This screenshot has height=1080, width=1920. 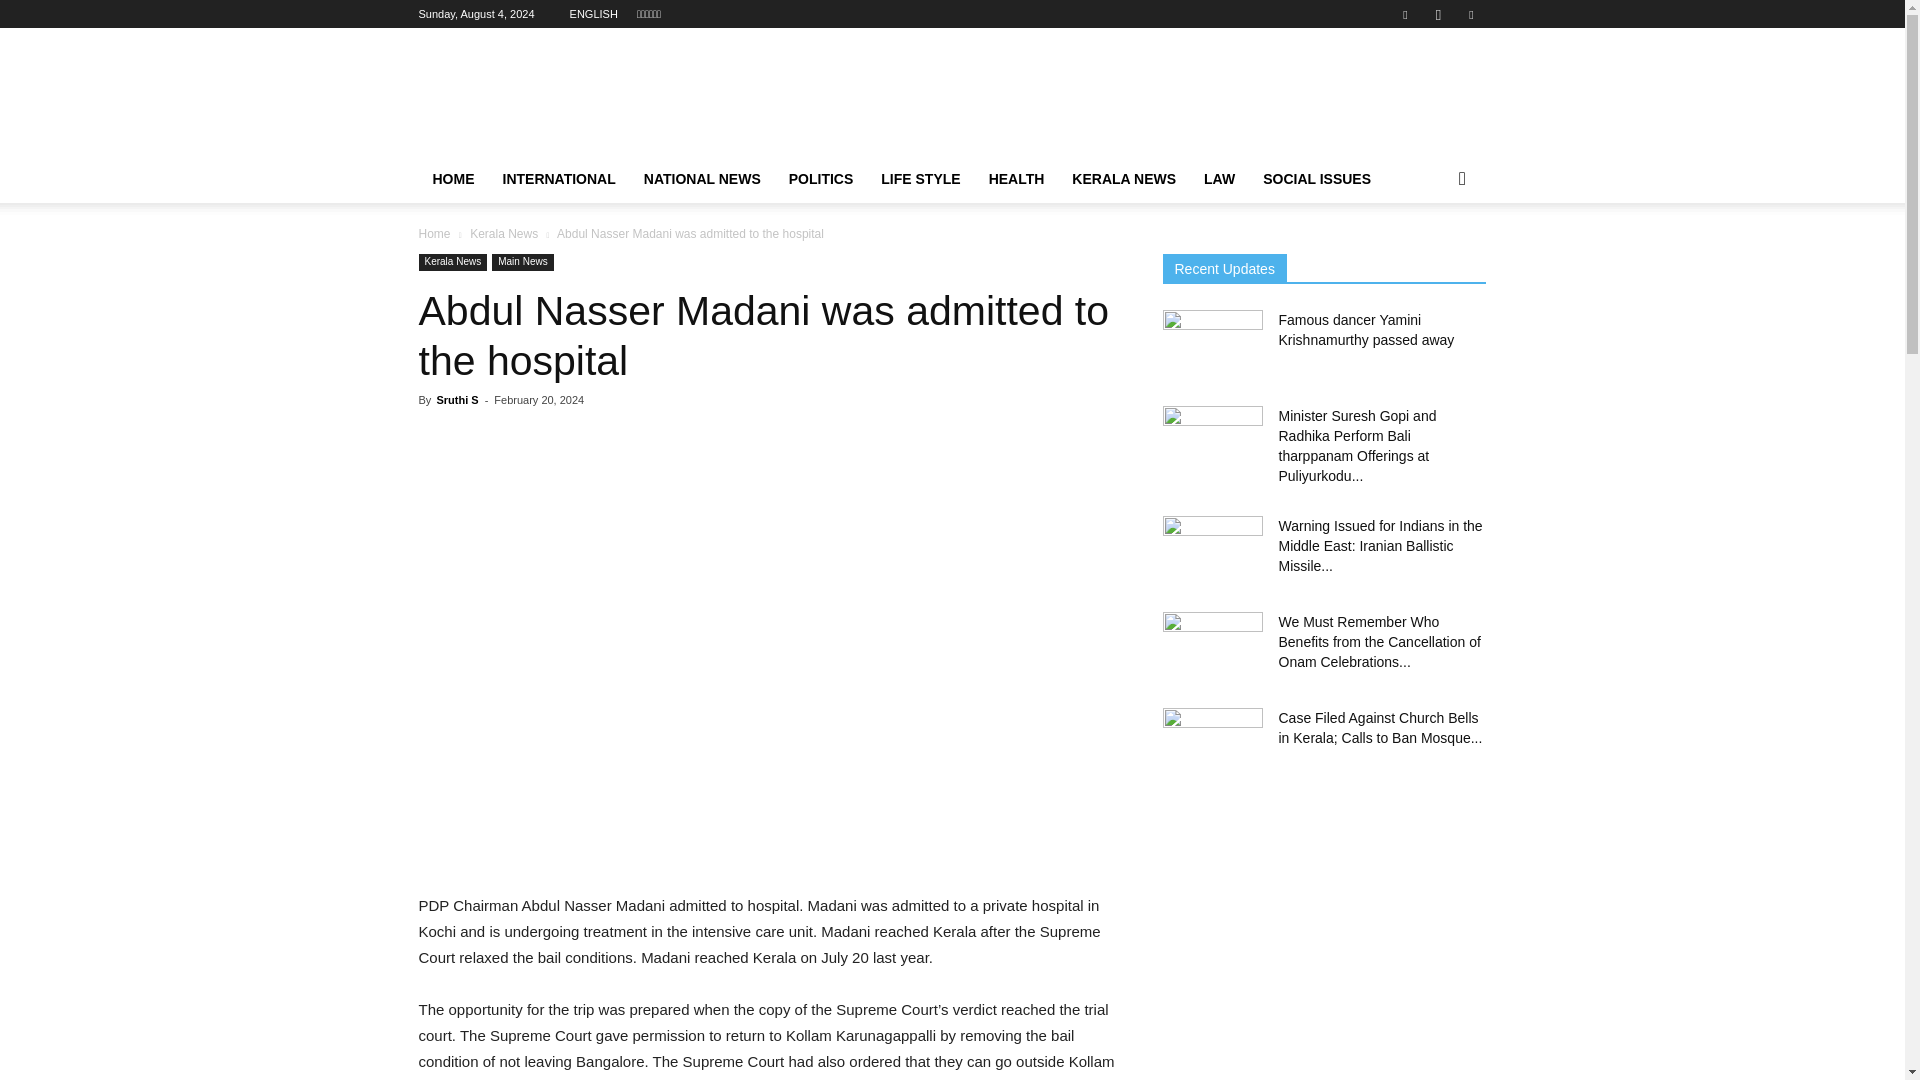 What do you see at coordinates (702, 179) in the screenshot?
I see `NATIONAL NEWS` at bounding box center [702, 179].